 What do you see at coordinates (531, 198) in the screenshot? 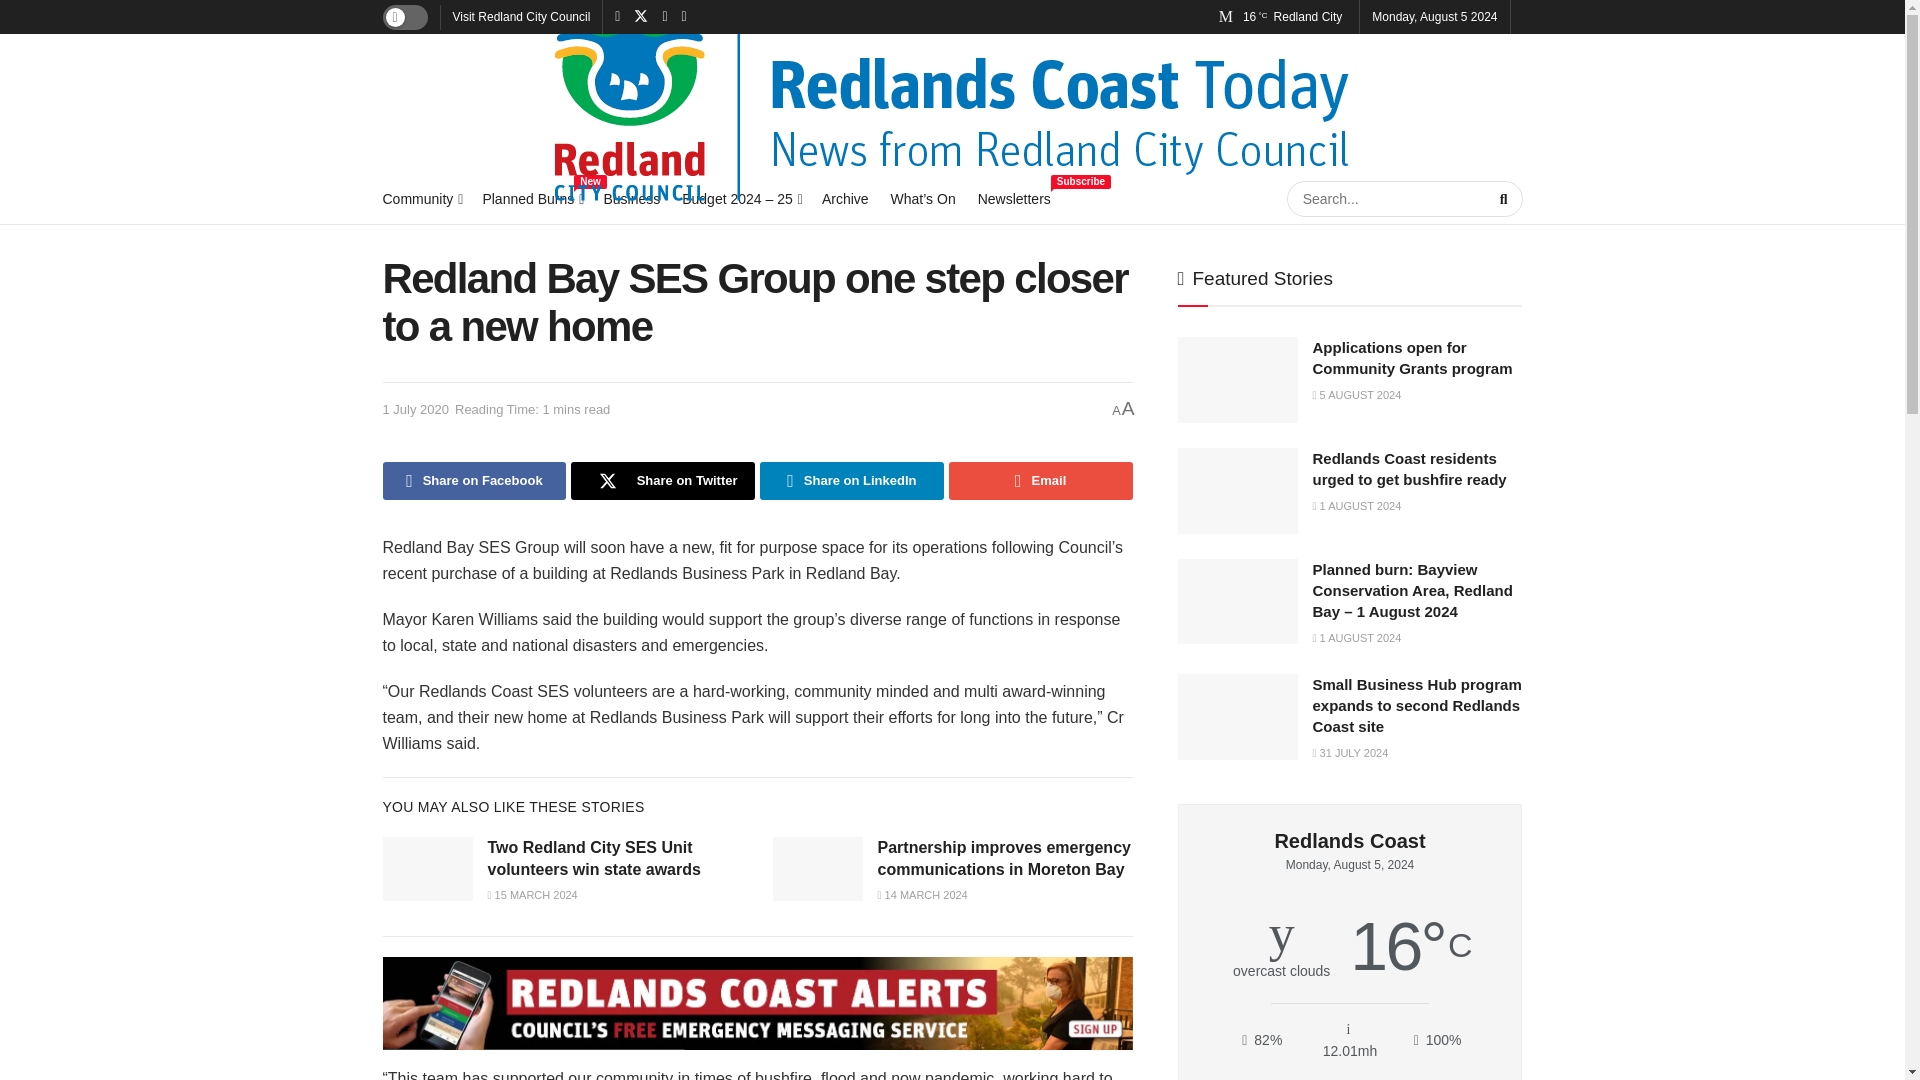
I see `Community` at bounding box center [531, 198].